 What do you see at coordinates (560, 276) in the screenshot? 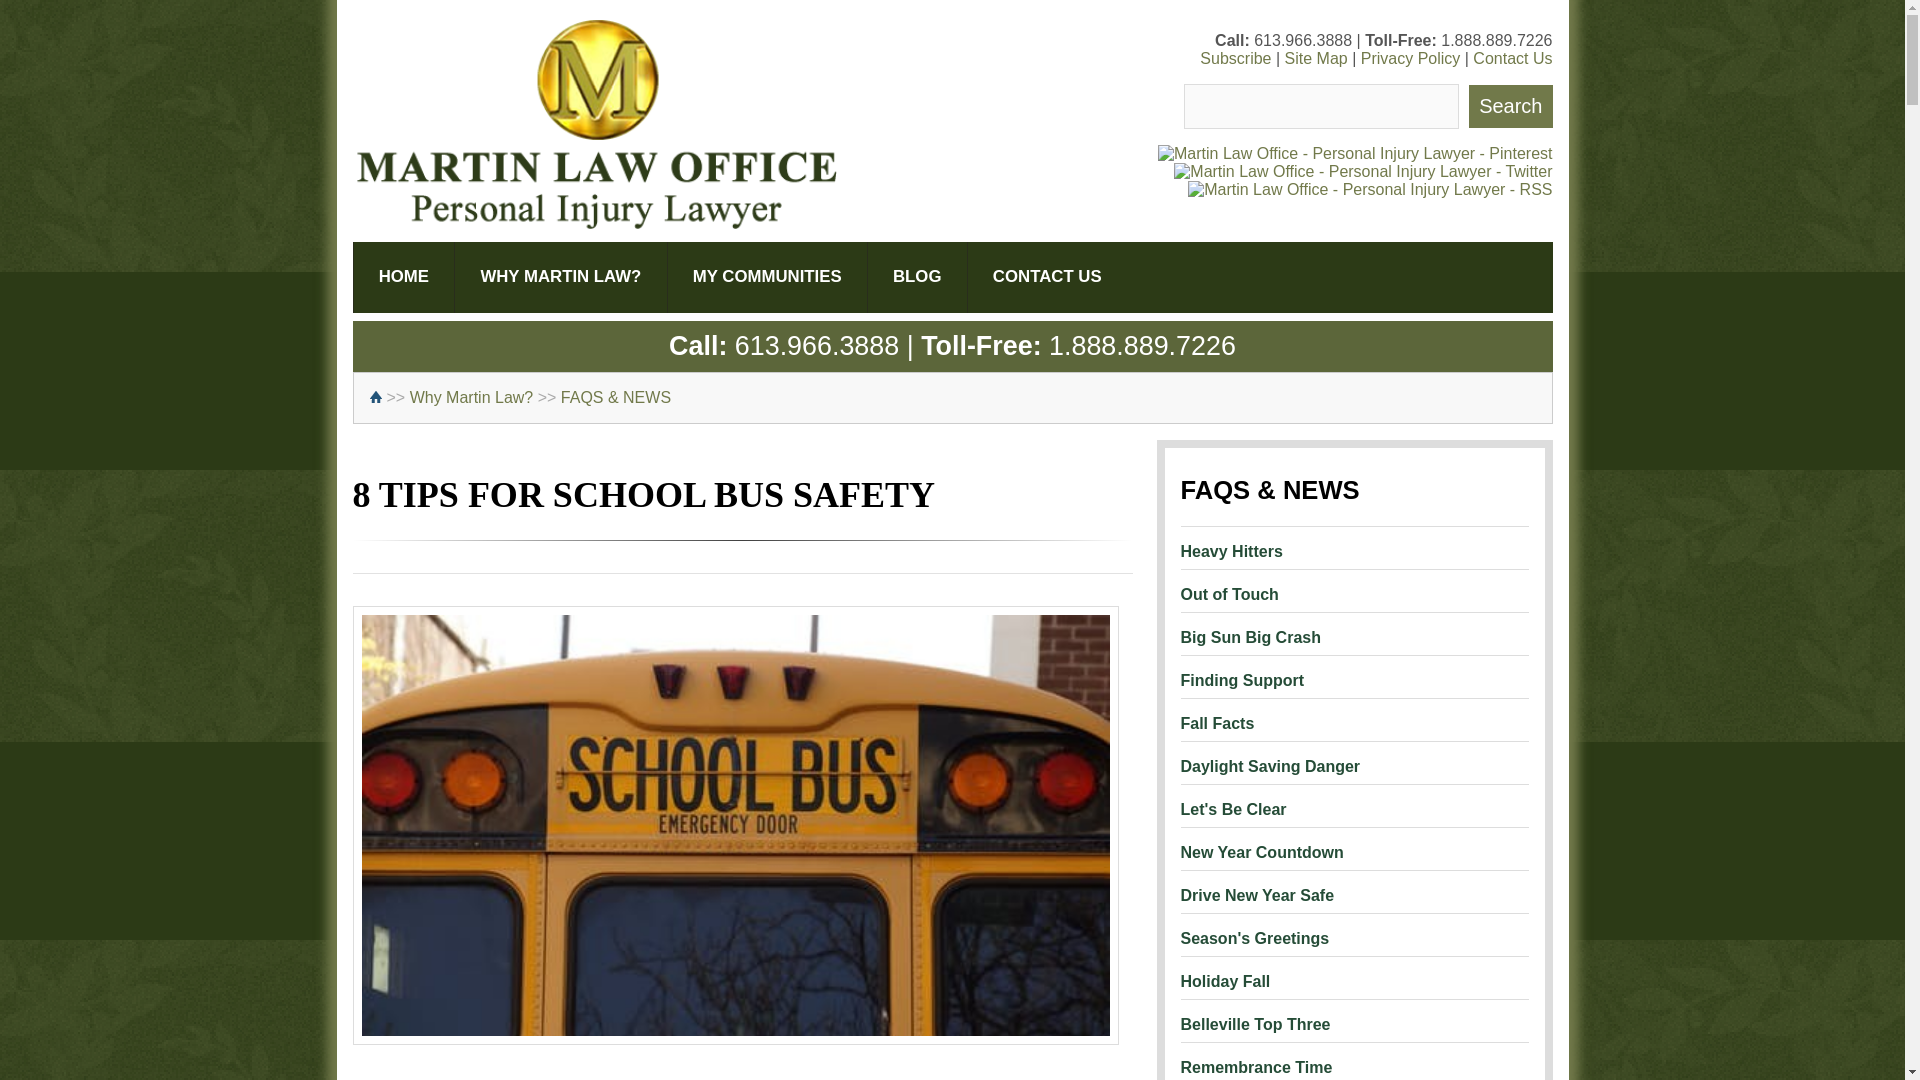
I see `WHY MARTIN LAW?` at bounding box center [560, 276].